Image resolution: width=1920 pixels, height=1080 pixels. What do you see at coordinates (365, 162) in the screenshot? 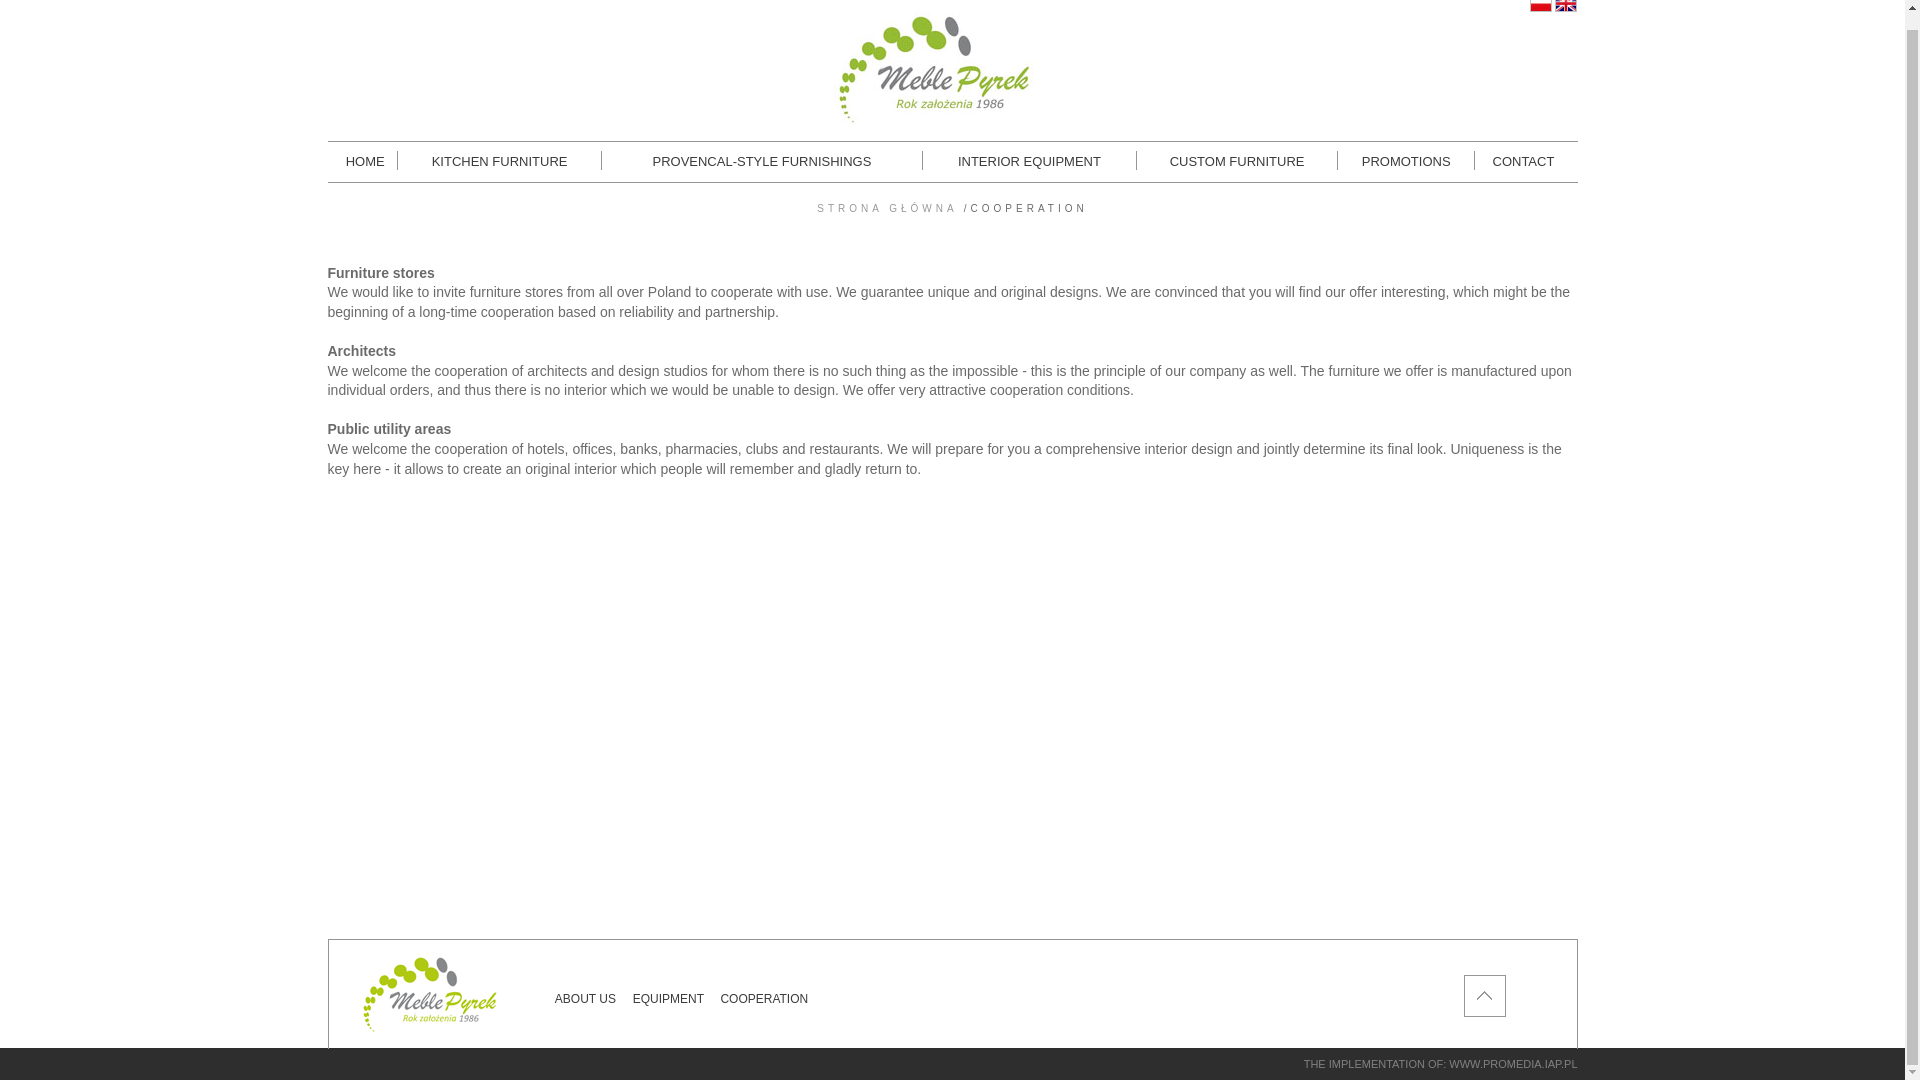
I see `HOME` at bounding box center [365, 162].